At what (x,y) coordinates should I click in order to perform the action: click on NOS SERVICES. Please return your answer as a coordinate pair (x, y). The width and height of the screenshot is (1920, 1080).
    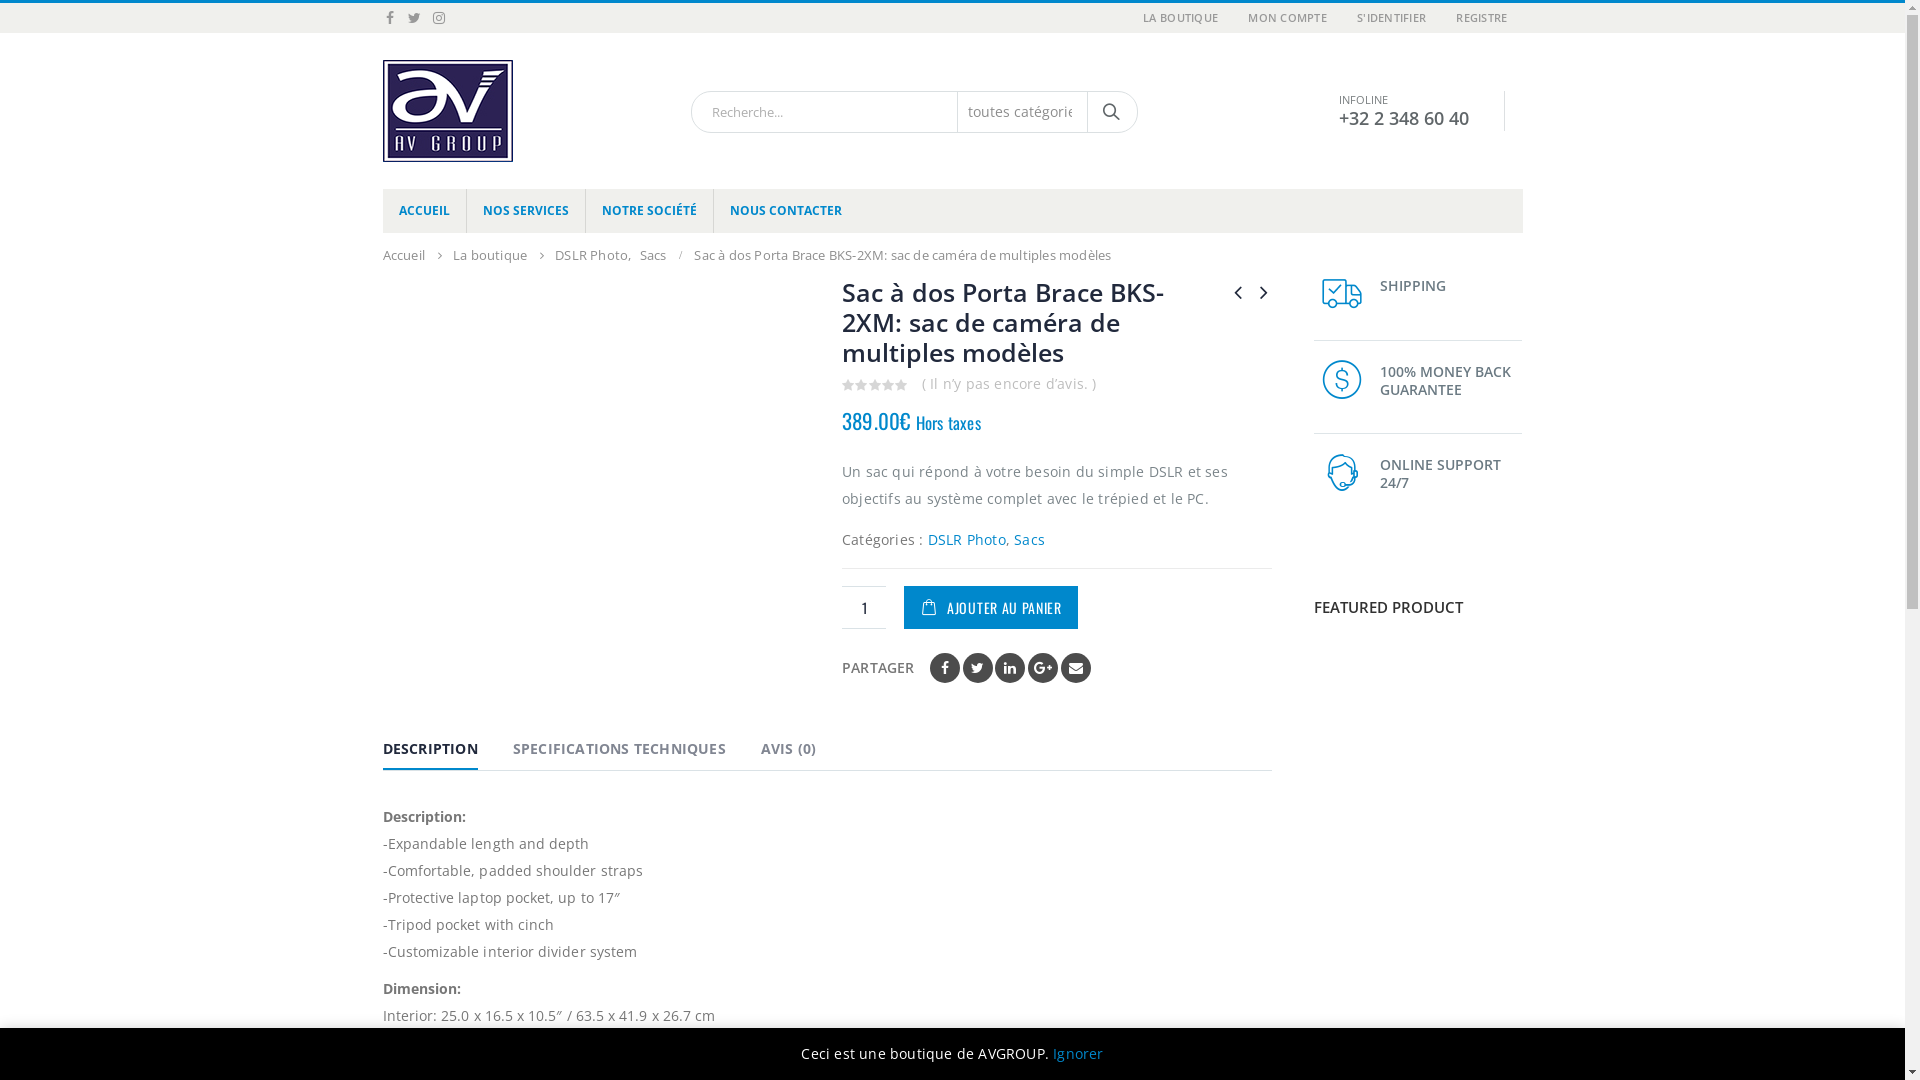
    Looking at the image, I should click on (526, 211).